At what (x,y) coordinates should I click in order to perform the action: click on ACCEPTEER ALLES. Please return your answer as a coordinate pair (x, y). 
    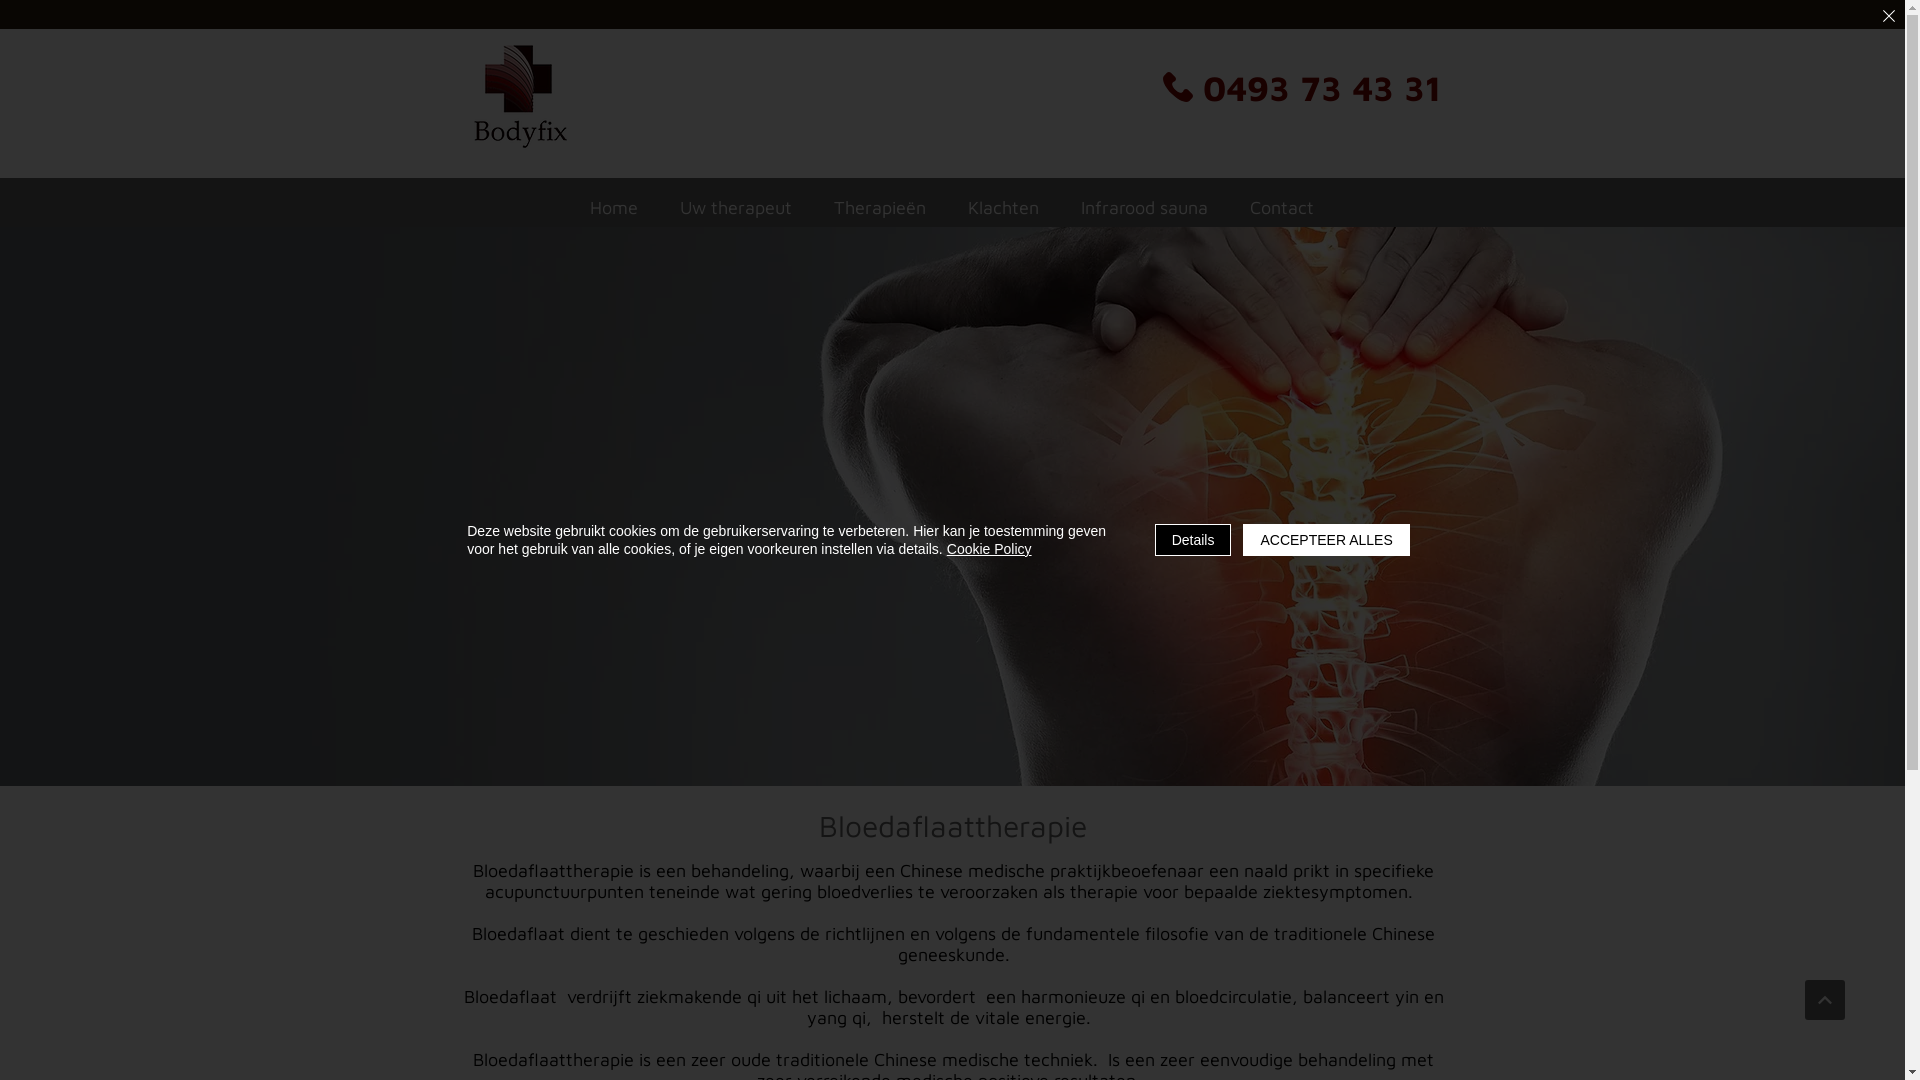
    Looking at the image, I should click on (1326, 540).